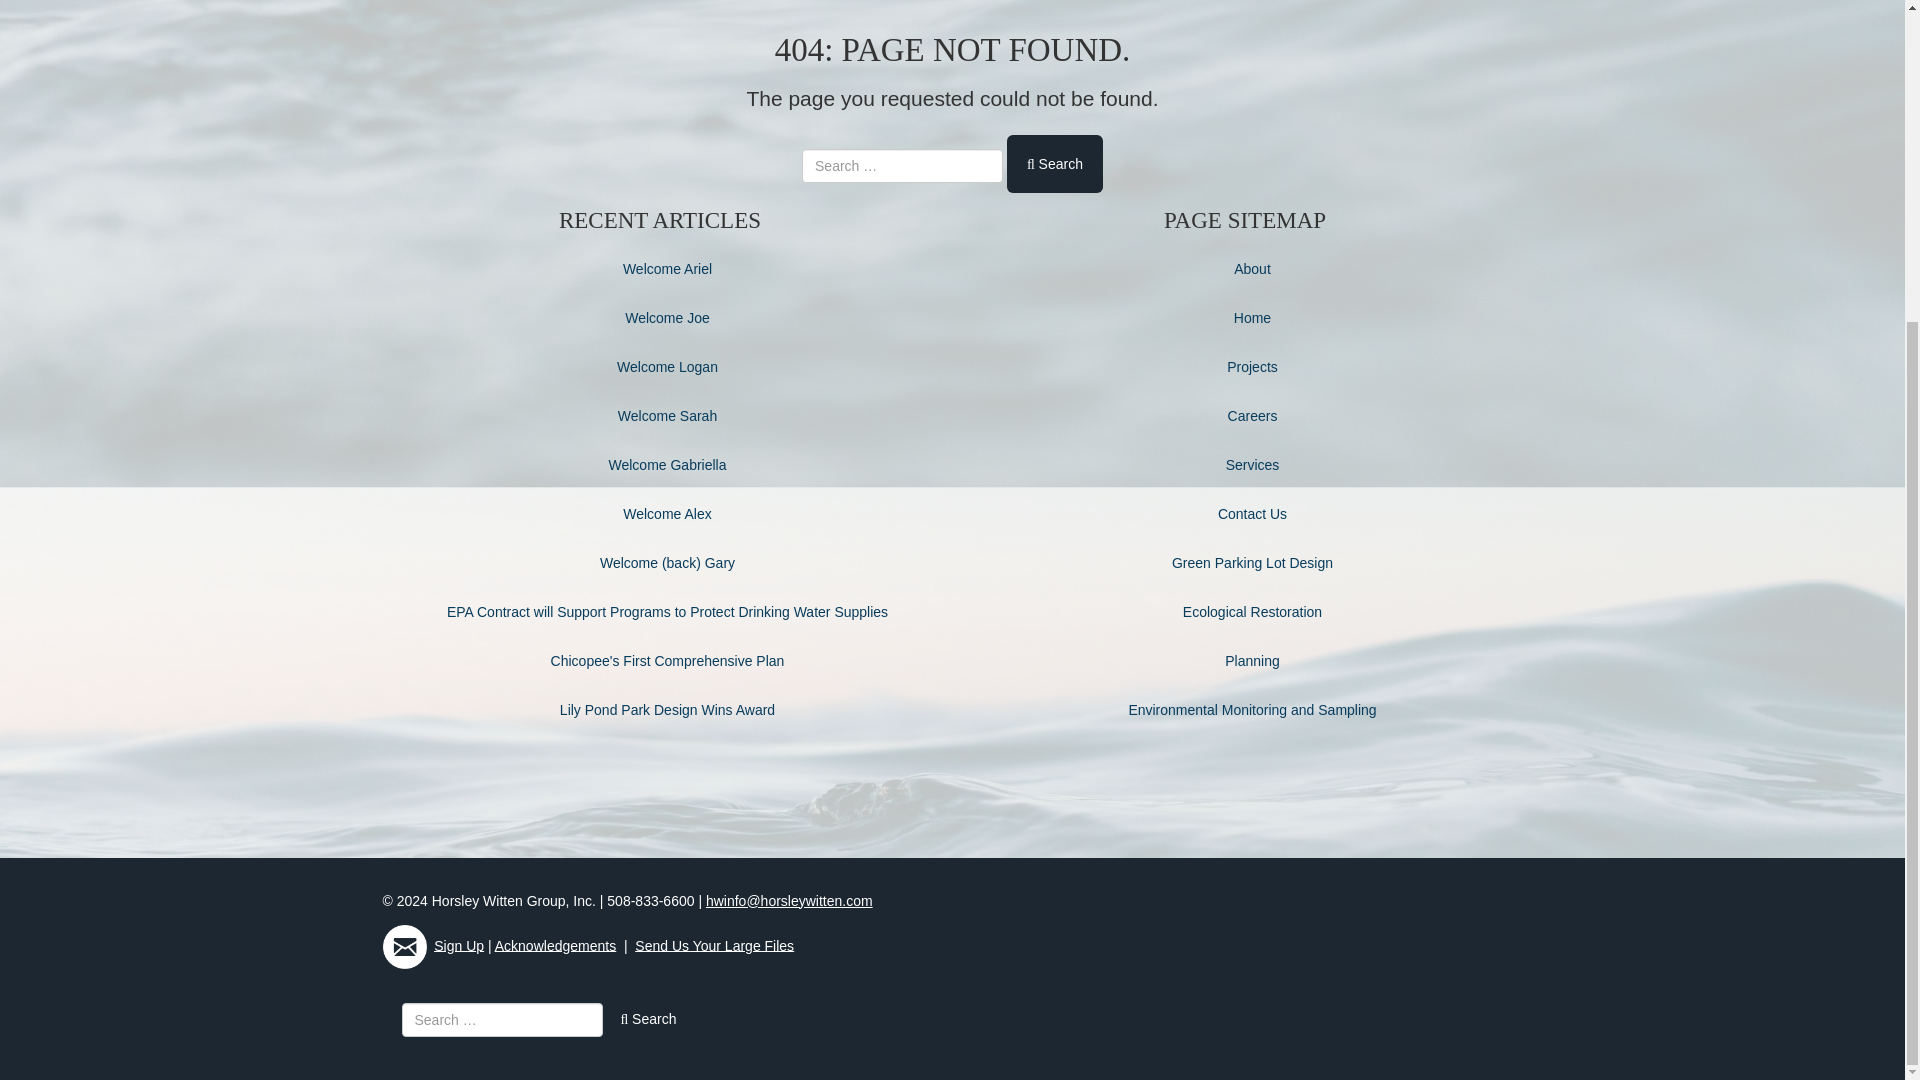  Describe the element at coordinates (1252, 366) in the screenshot. I see `Projects` at that location.